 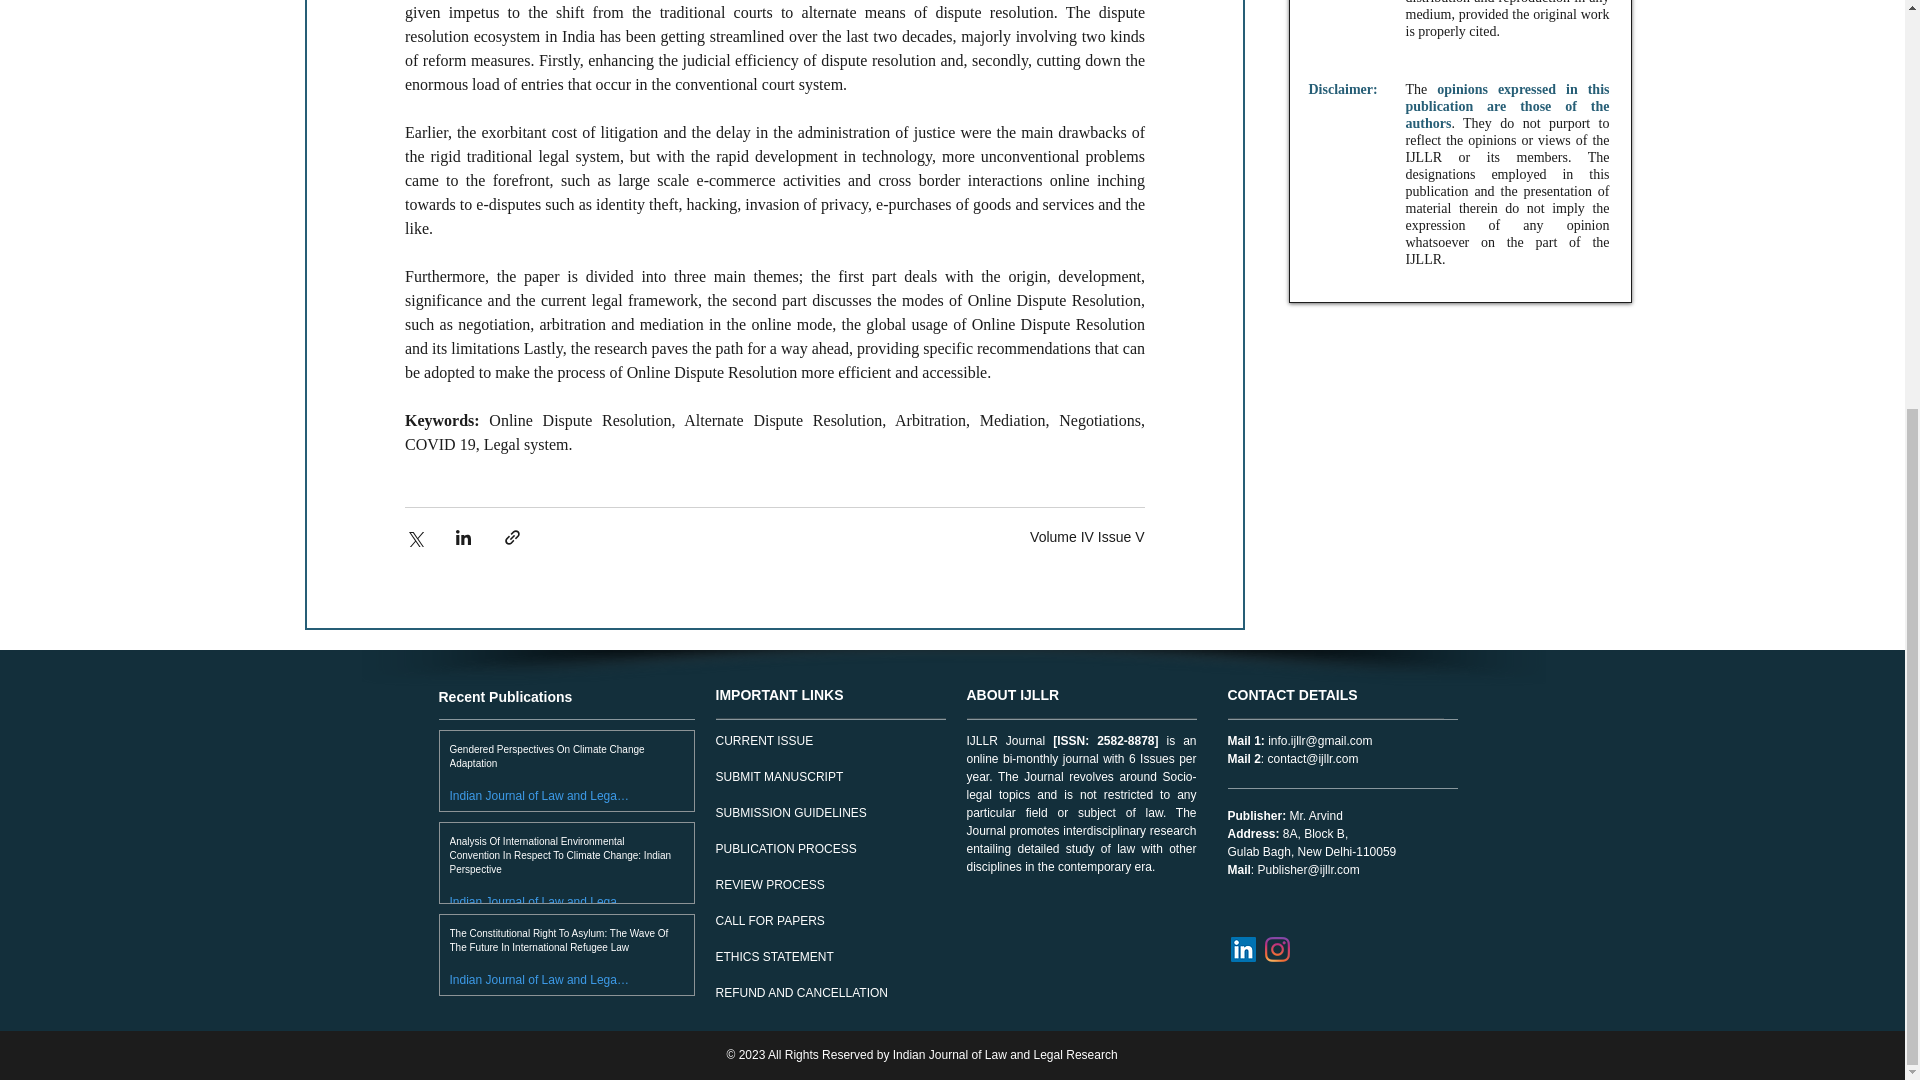 I want to click on REVIEW PROCESS, so click(x=770, y=885).